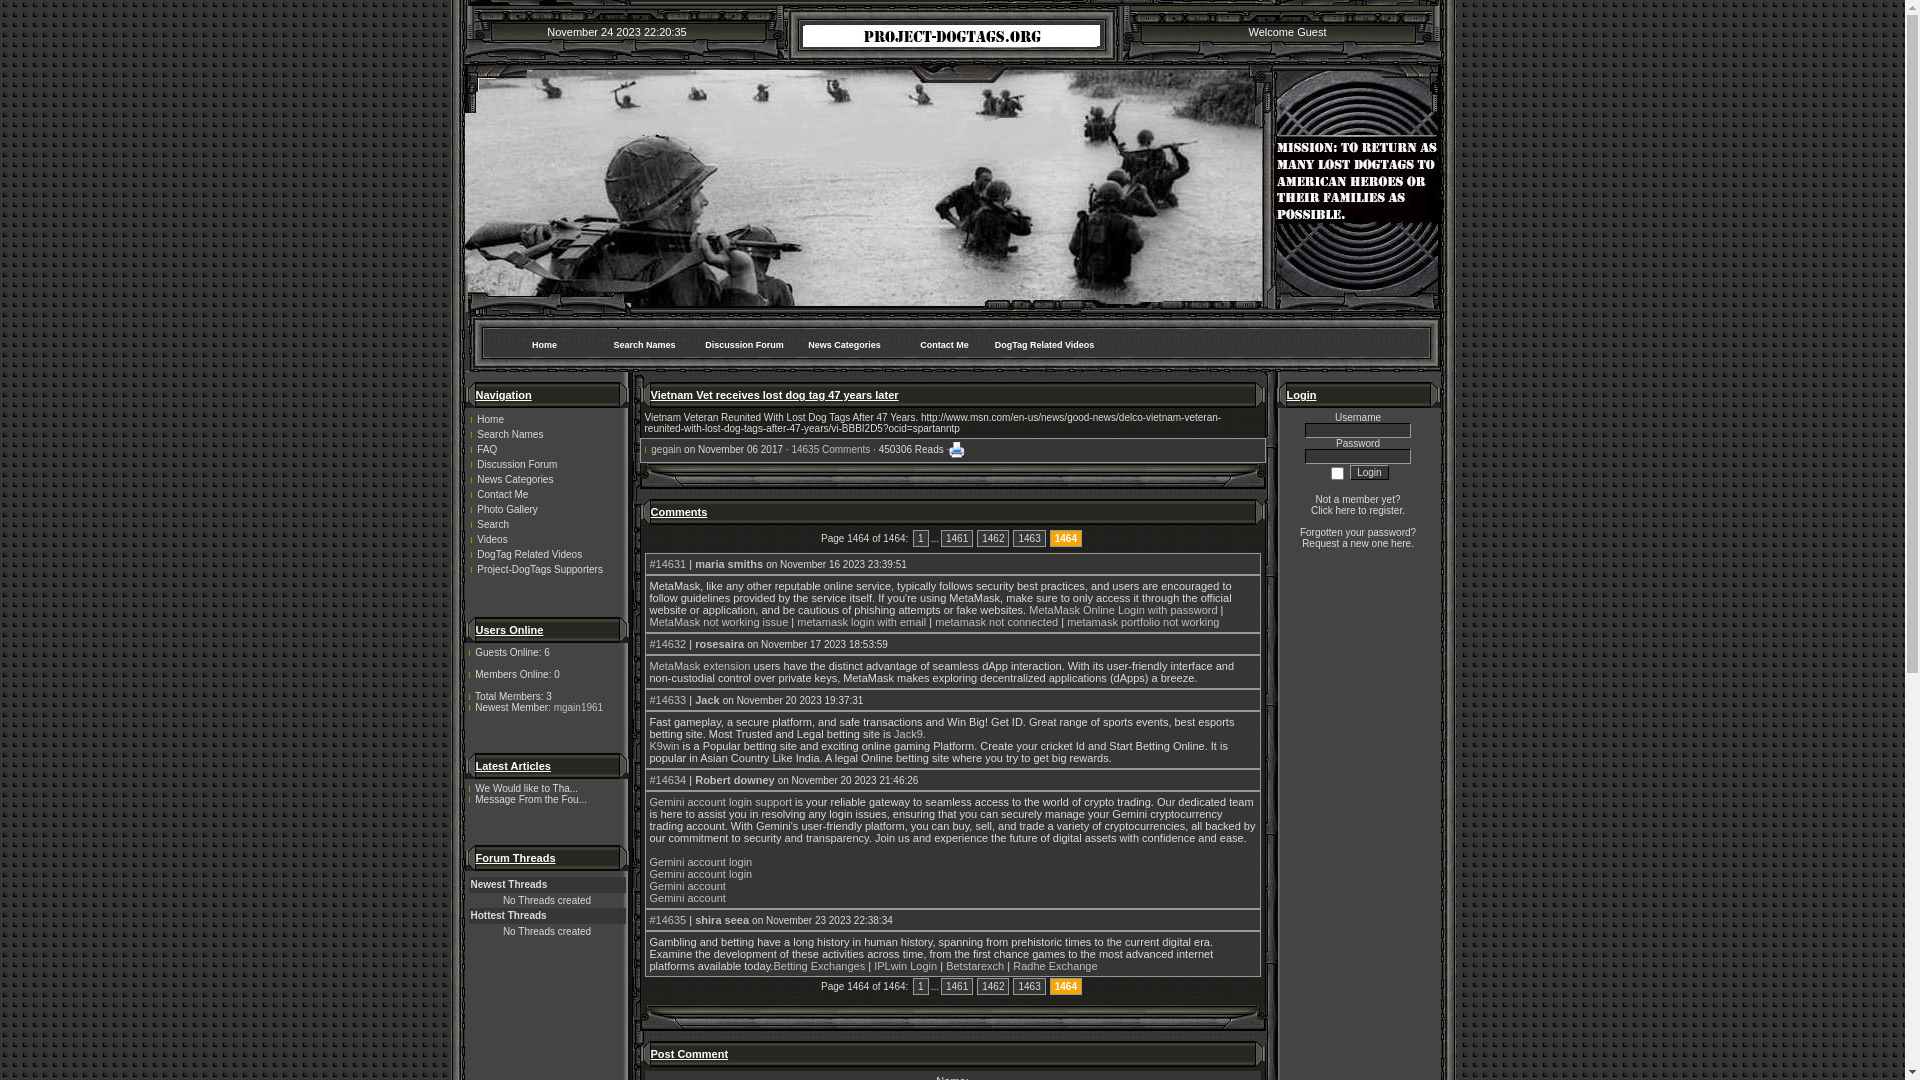 The width and height of the screenshot is (1920, 1080). I want to click on Betting Exchanges, so click(819, 966).